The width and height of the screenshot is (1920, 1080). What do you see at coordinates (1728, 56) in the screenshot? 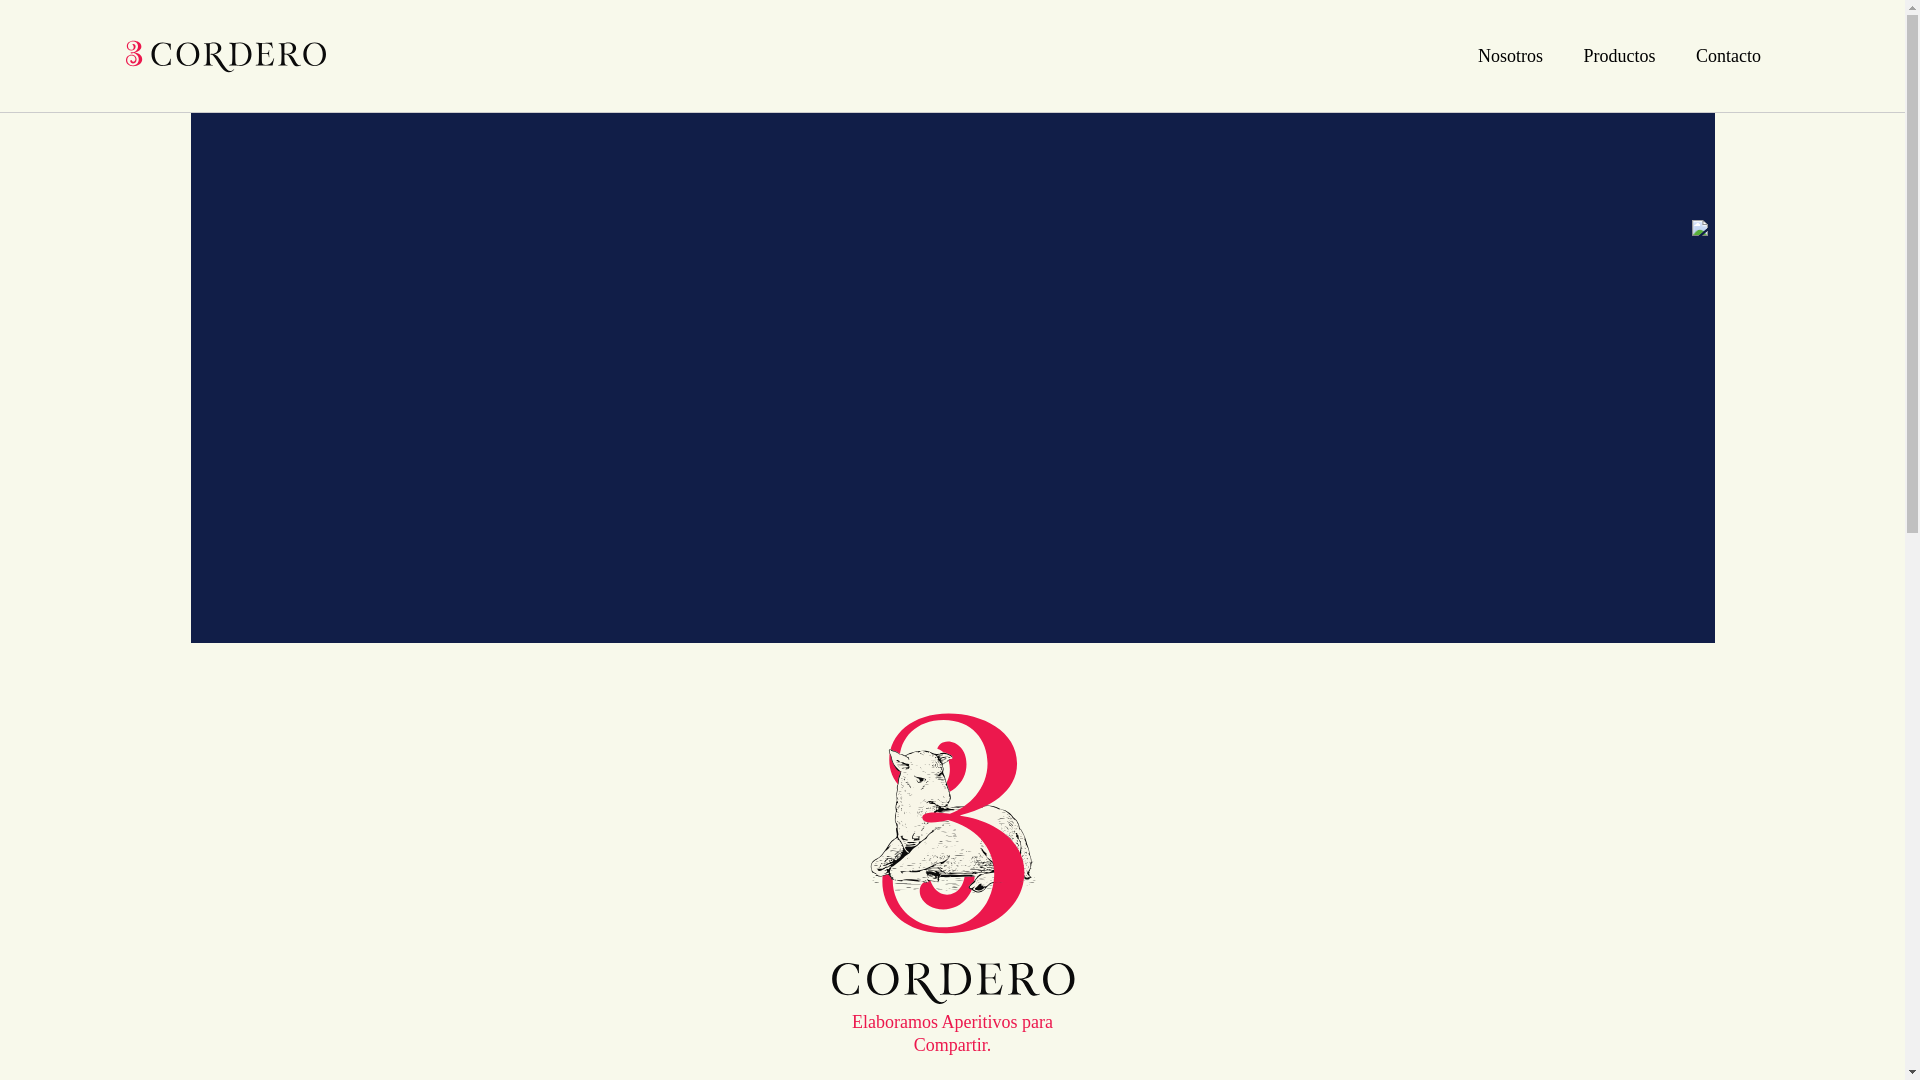
I see `Contacto` at bounding box center [1728, 56].